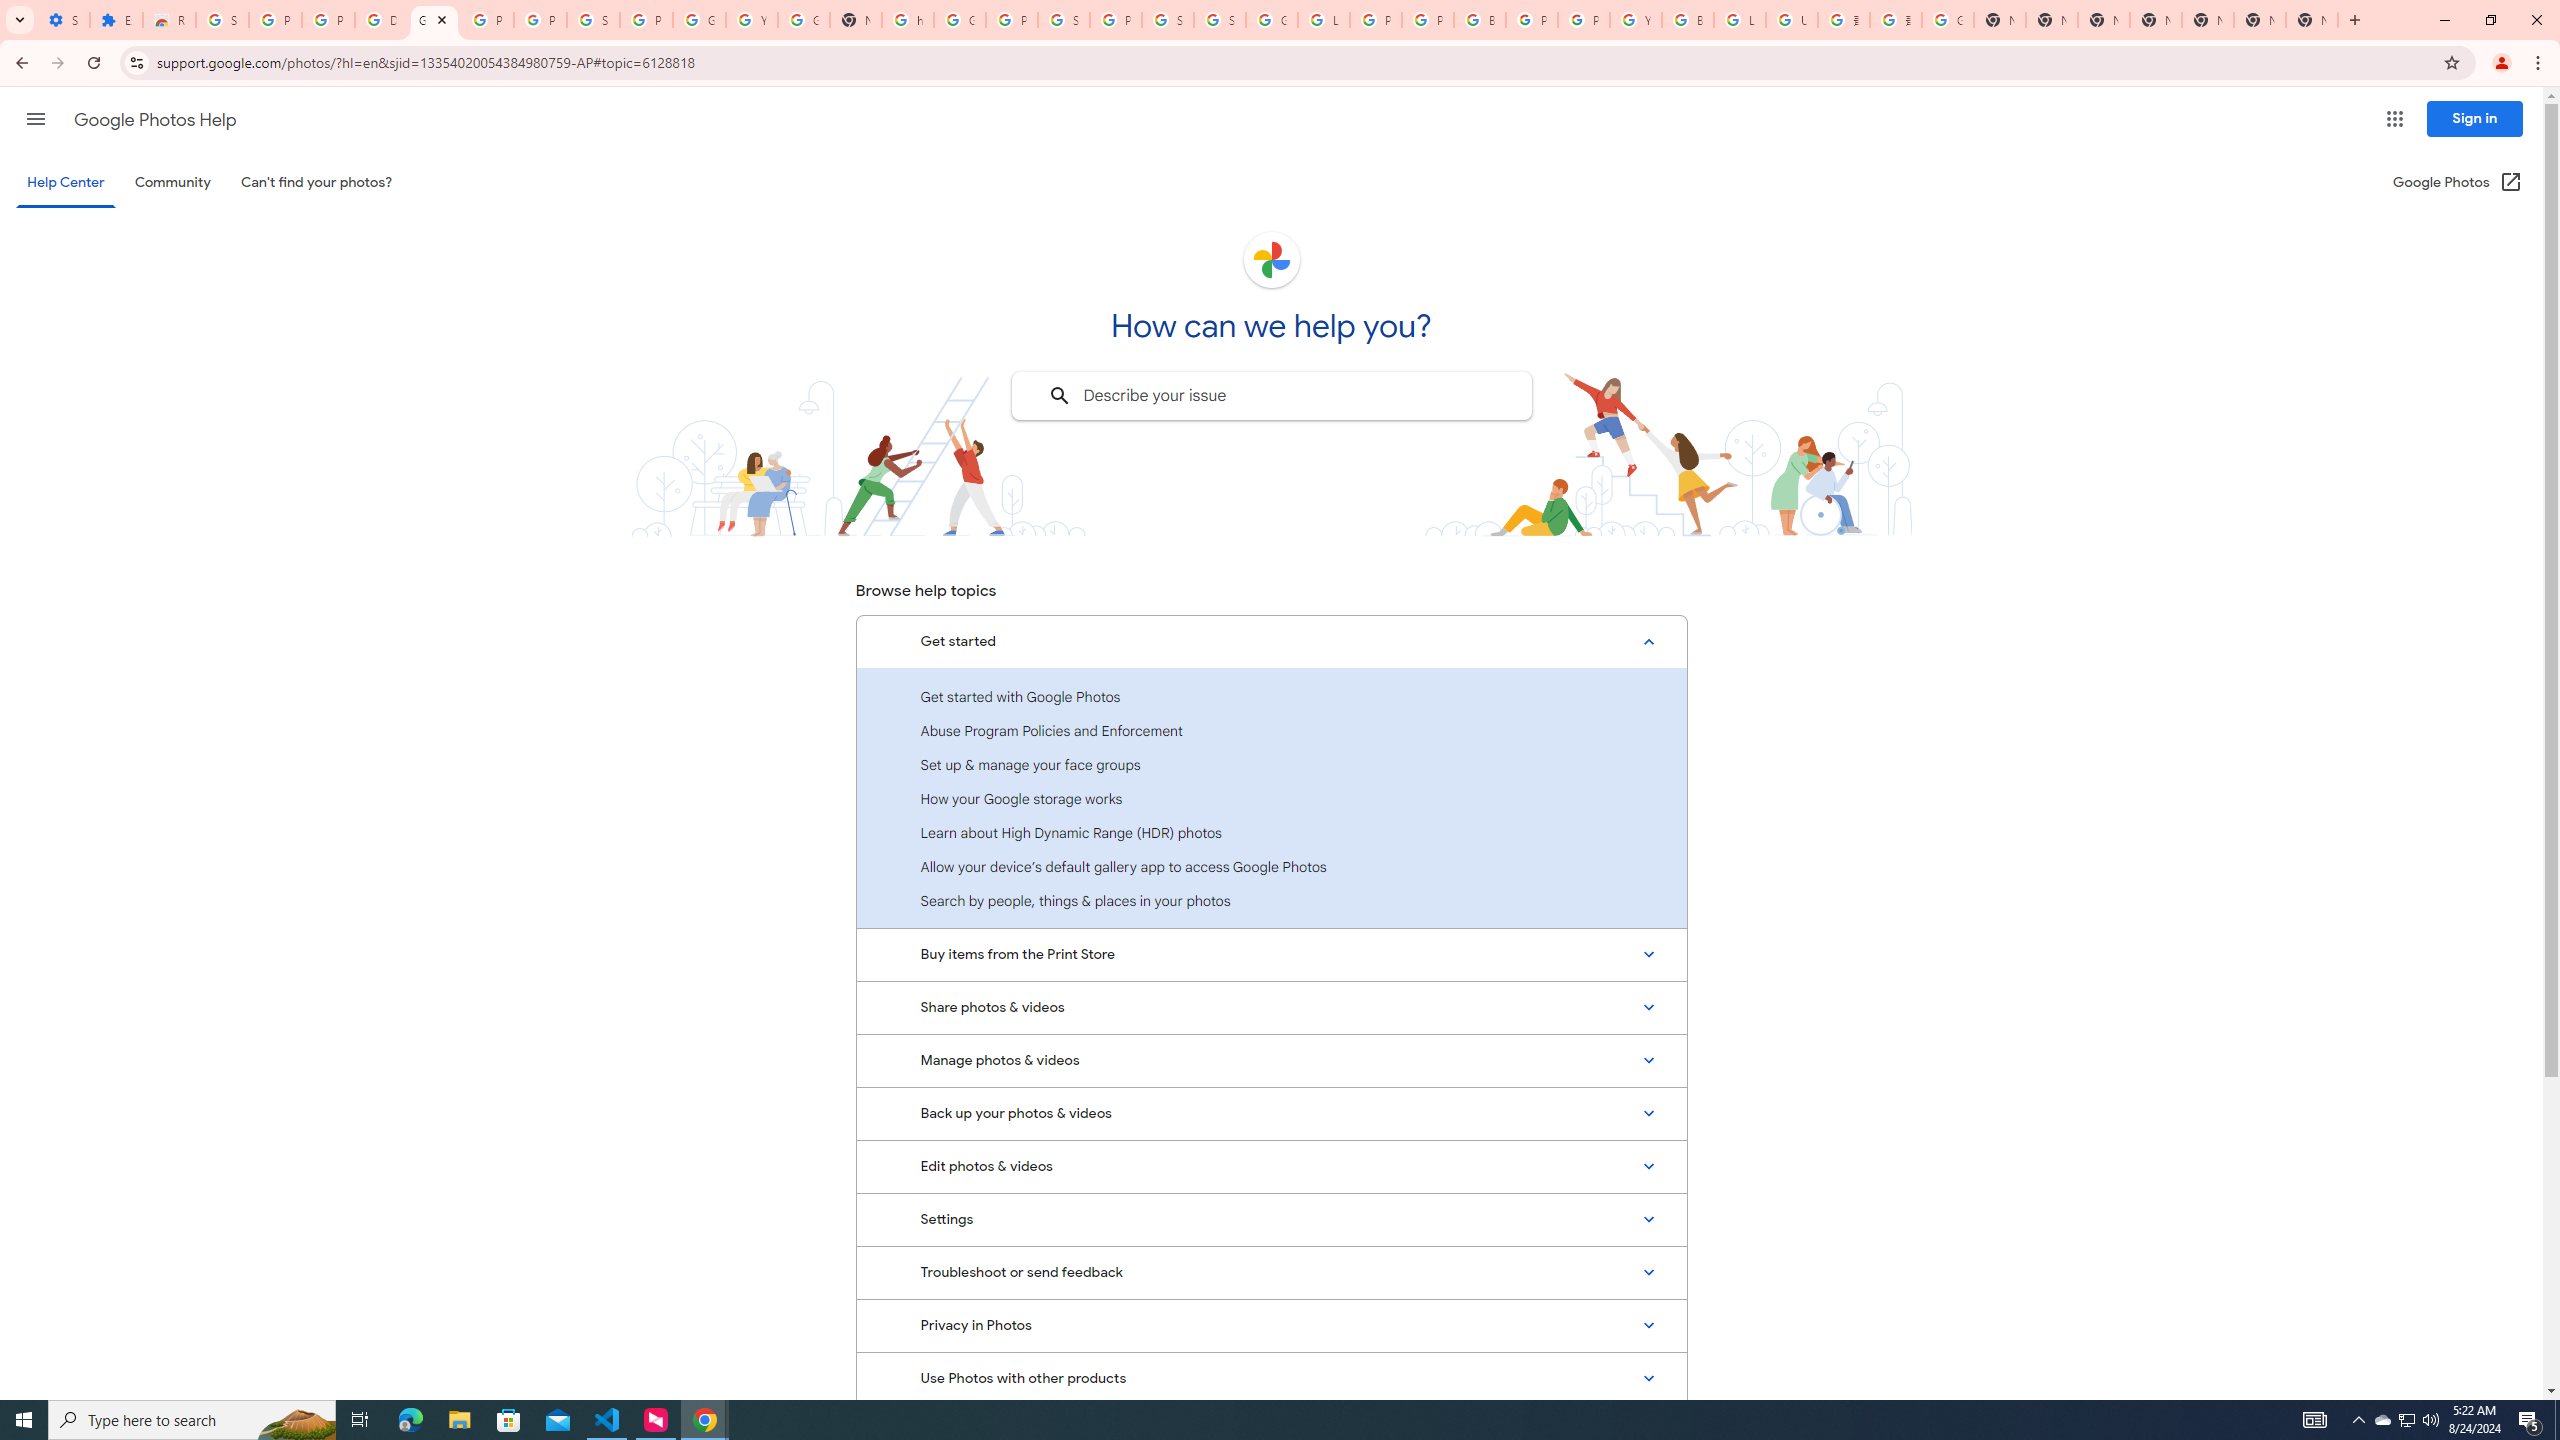 Image resolution: width=2560 pixels, height=1440 pixels. What do you see at coordinates (317, 182) in the screenshot?
I see `Can't find your photos?` at bounding box center [317, 182].